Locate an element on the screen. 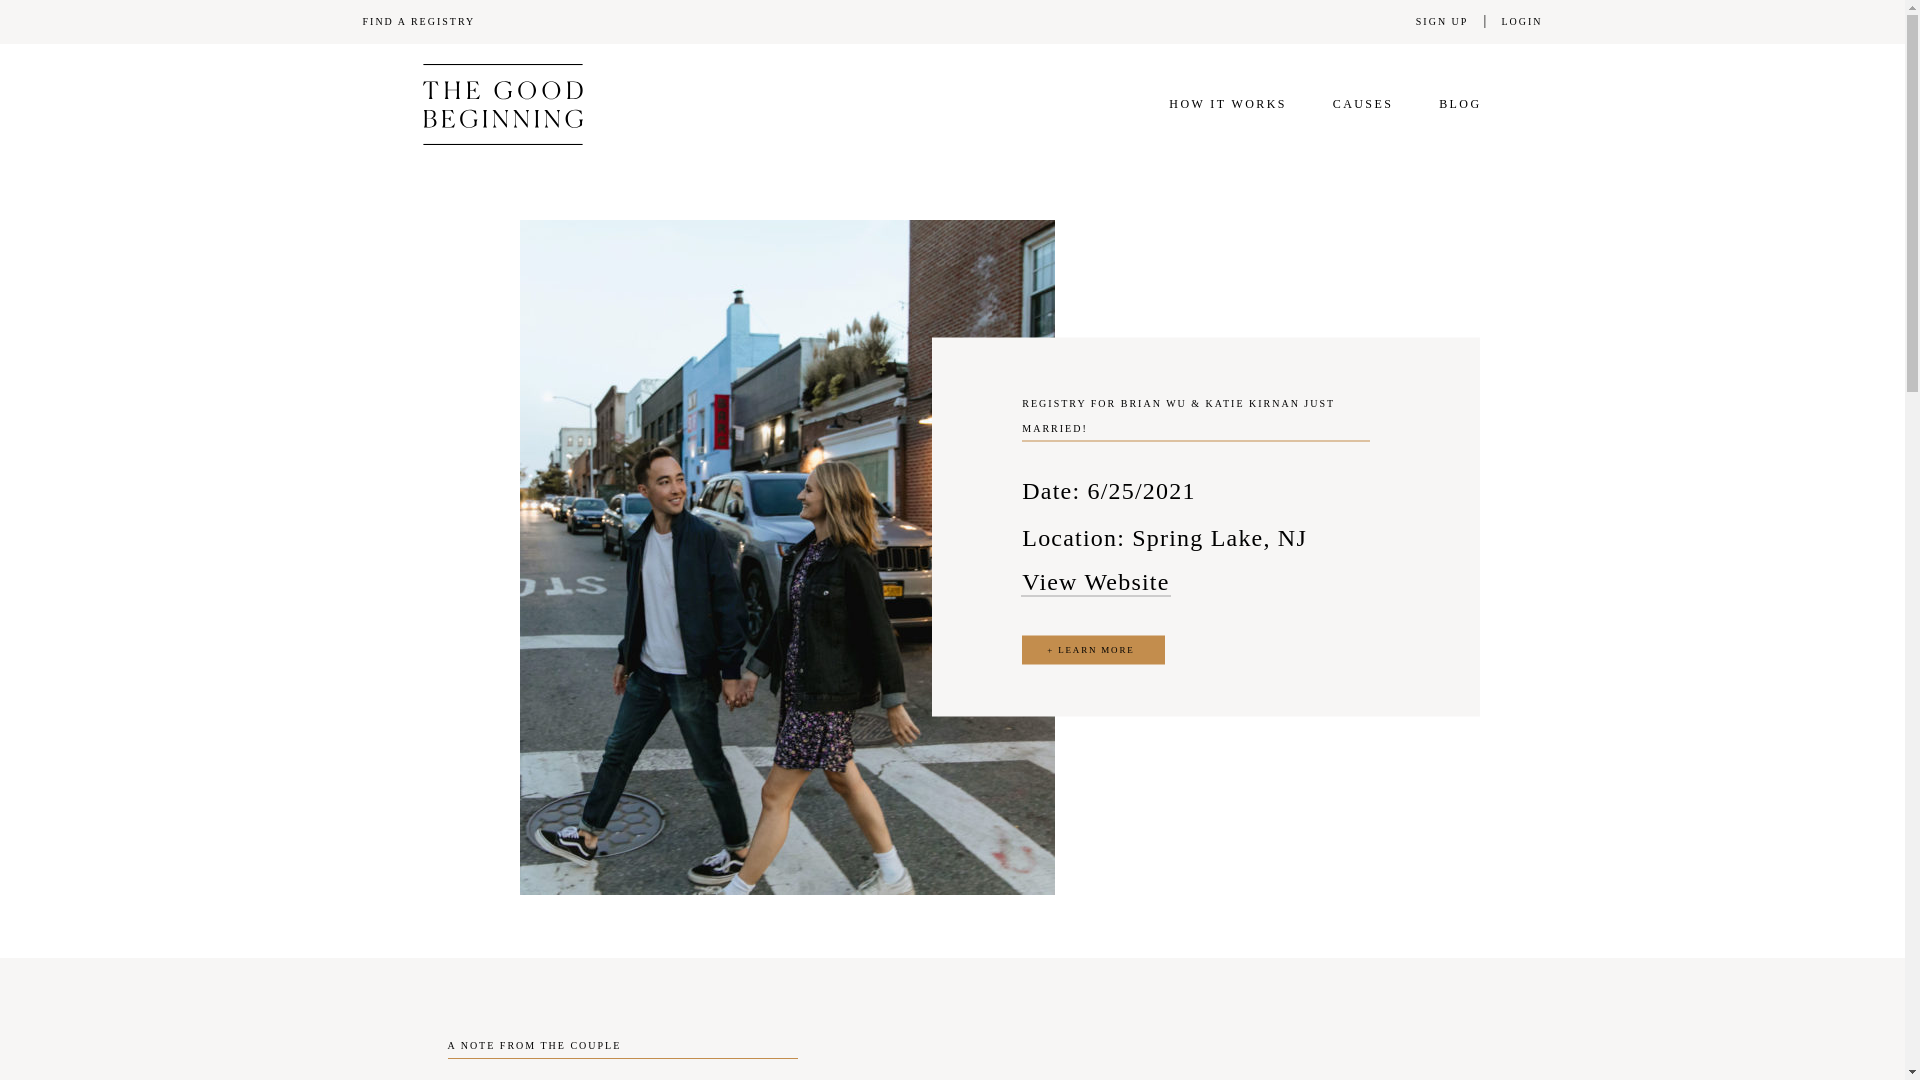 The height and width of the screenshot is (1080, 1920). LOGIN is located at coordinates (1522, 22).